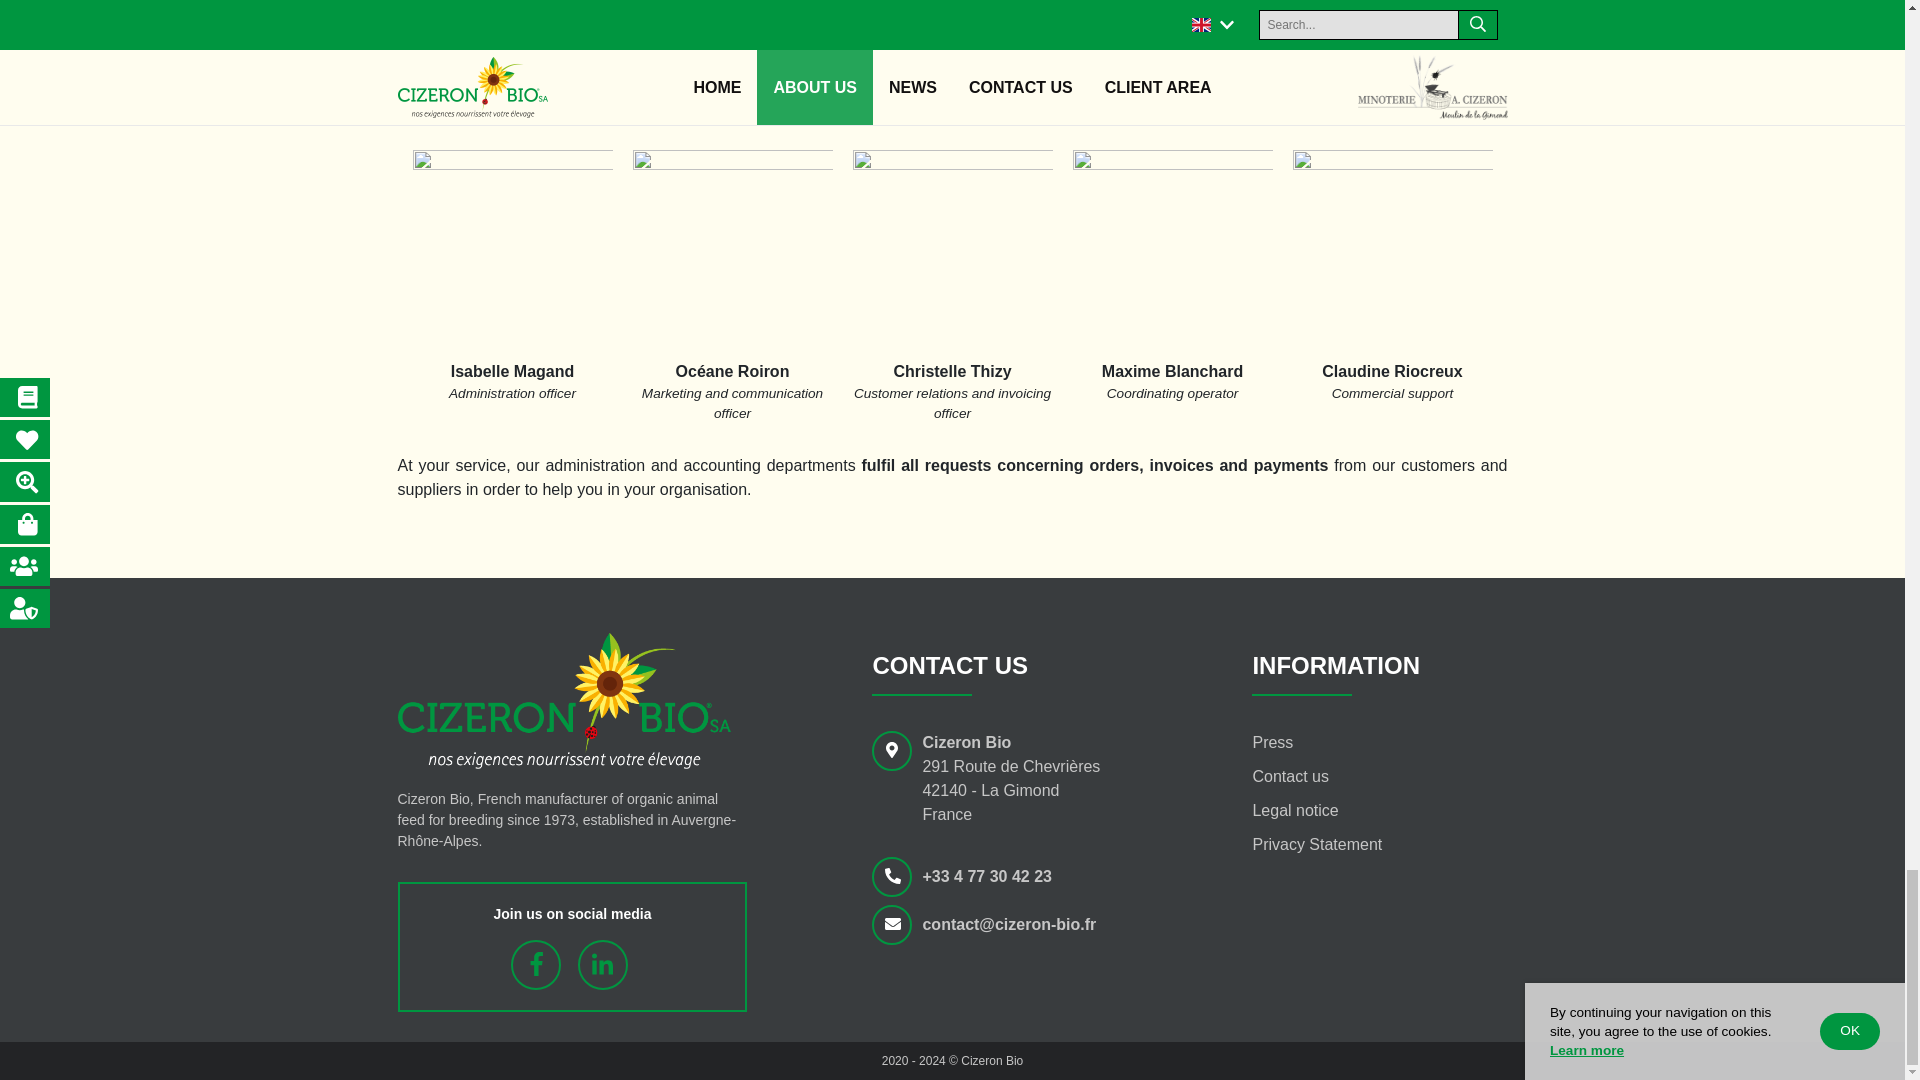  Describe the element at coordinates (1272, 742) in the screenshot. I see `Press` at that location.